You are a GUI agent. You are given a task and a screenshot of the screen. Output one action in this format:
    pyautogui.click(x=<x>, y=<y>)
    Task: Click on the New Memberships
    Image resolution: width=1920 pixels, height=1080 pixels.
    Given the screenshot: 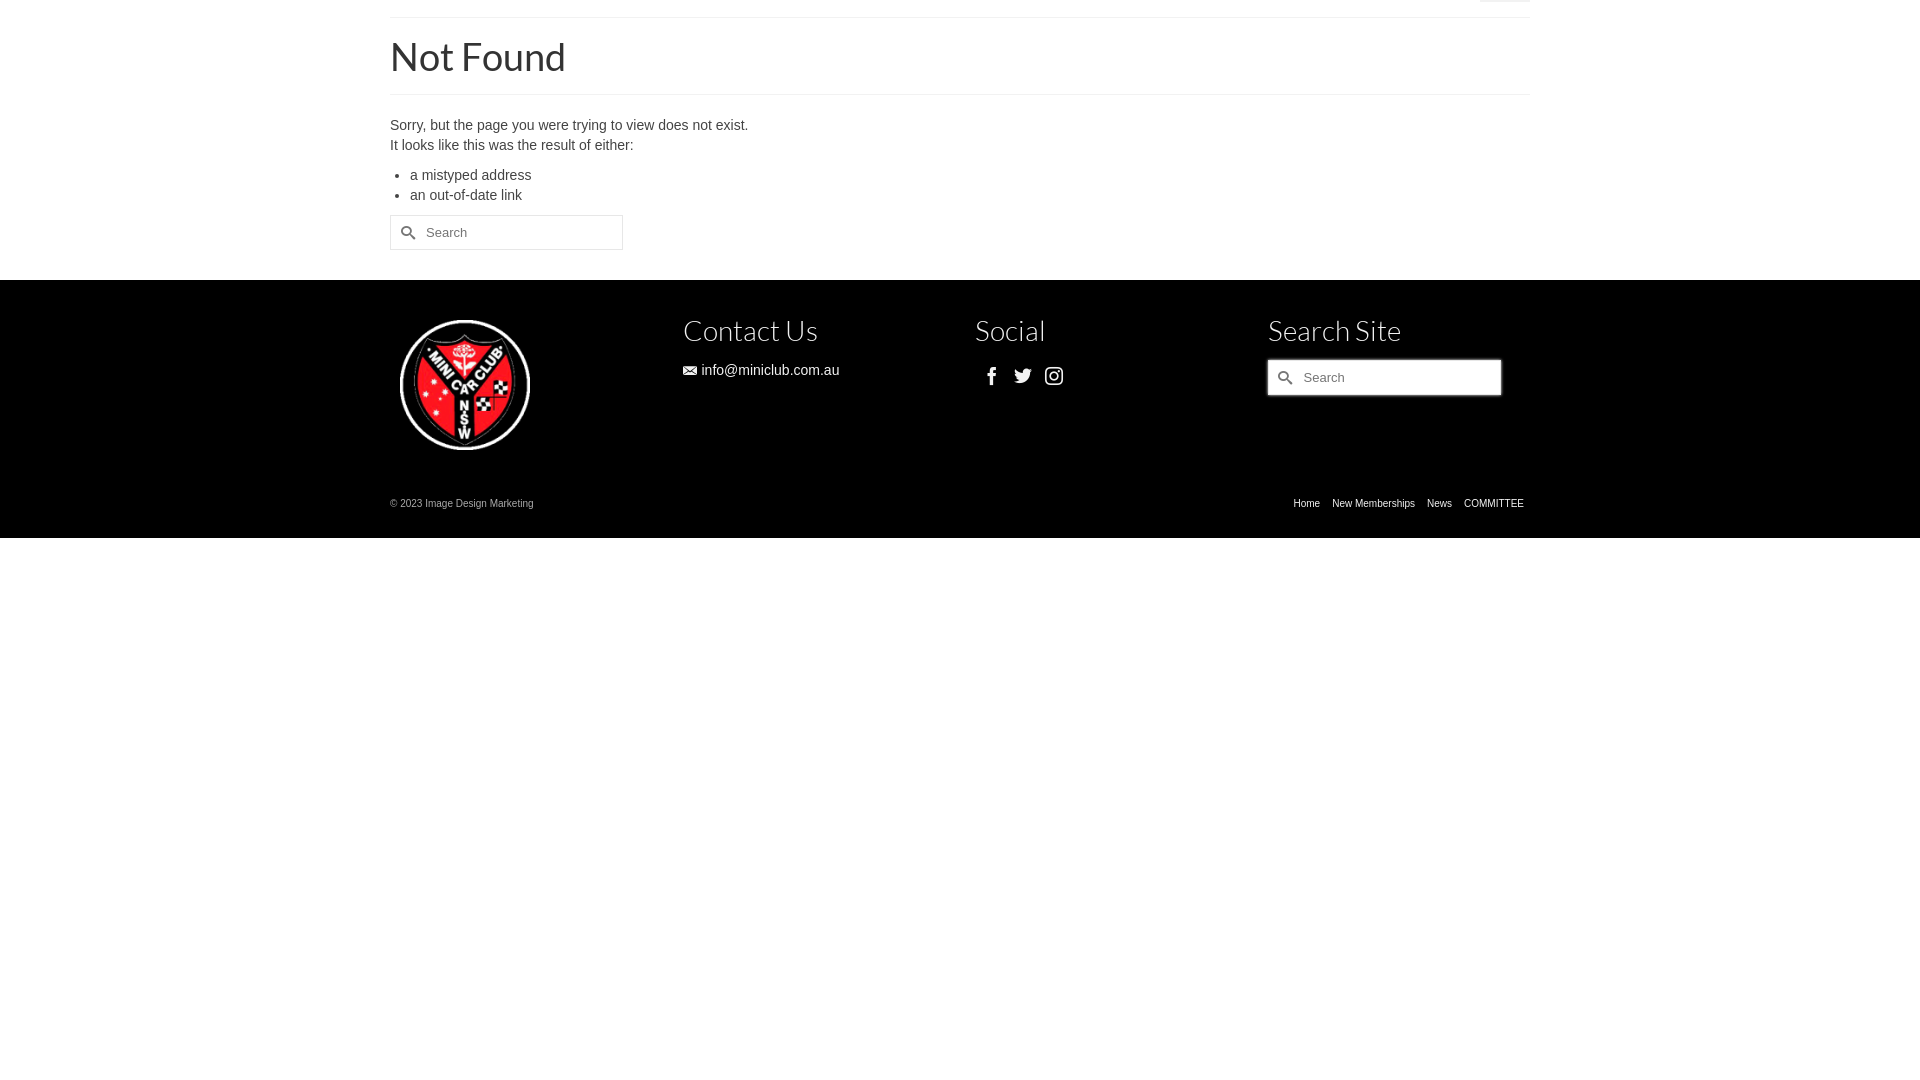 What is the action you would take?
    pyautogui.click(x=1374, y=504)
    